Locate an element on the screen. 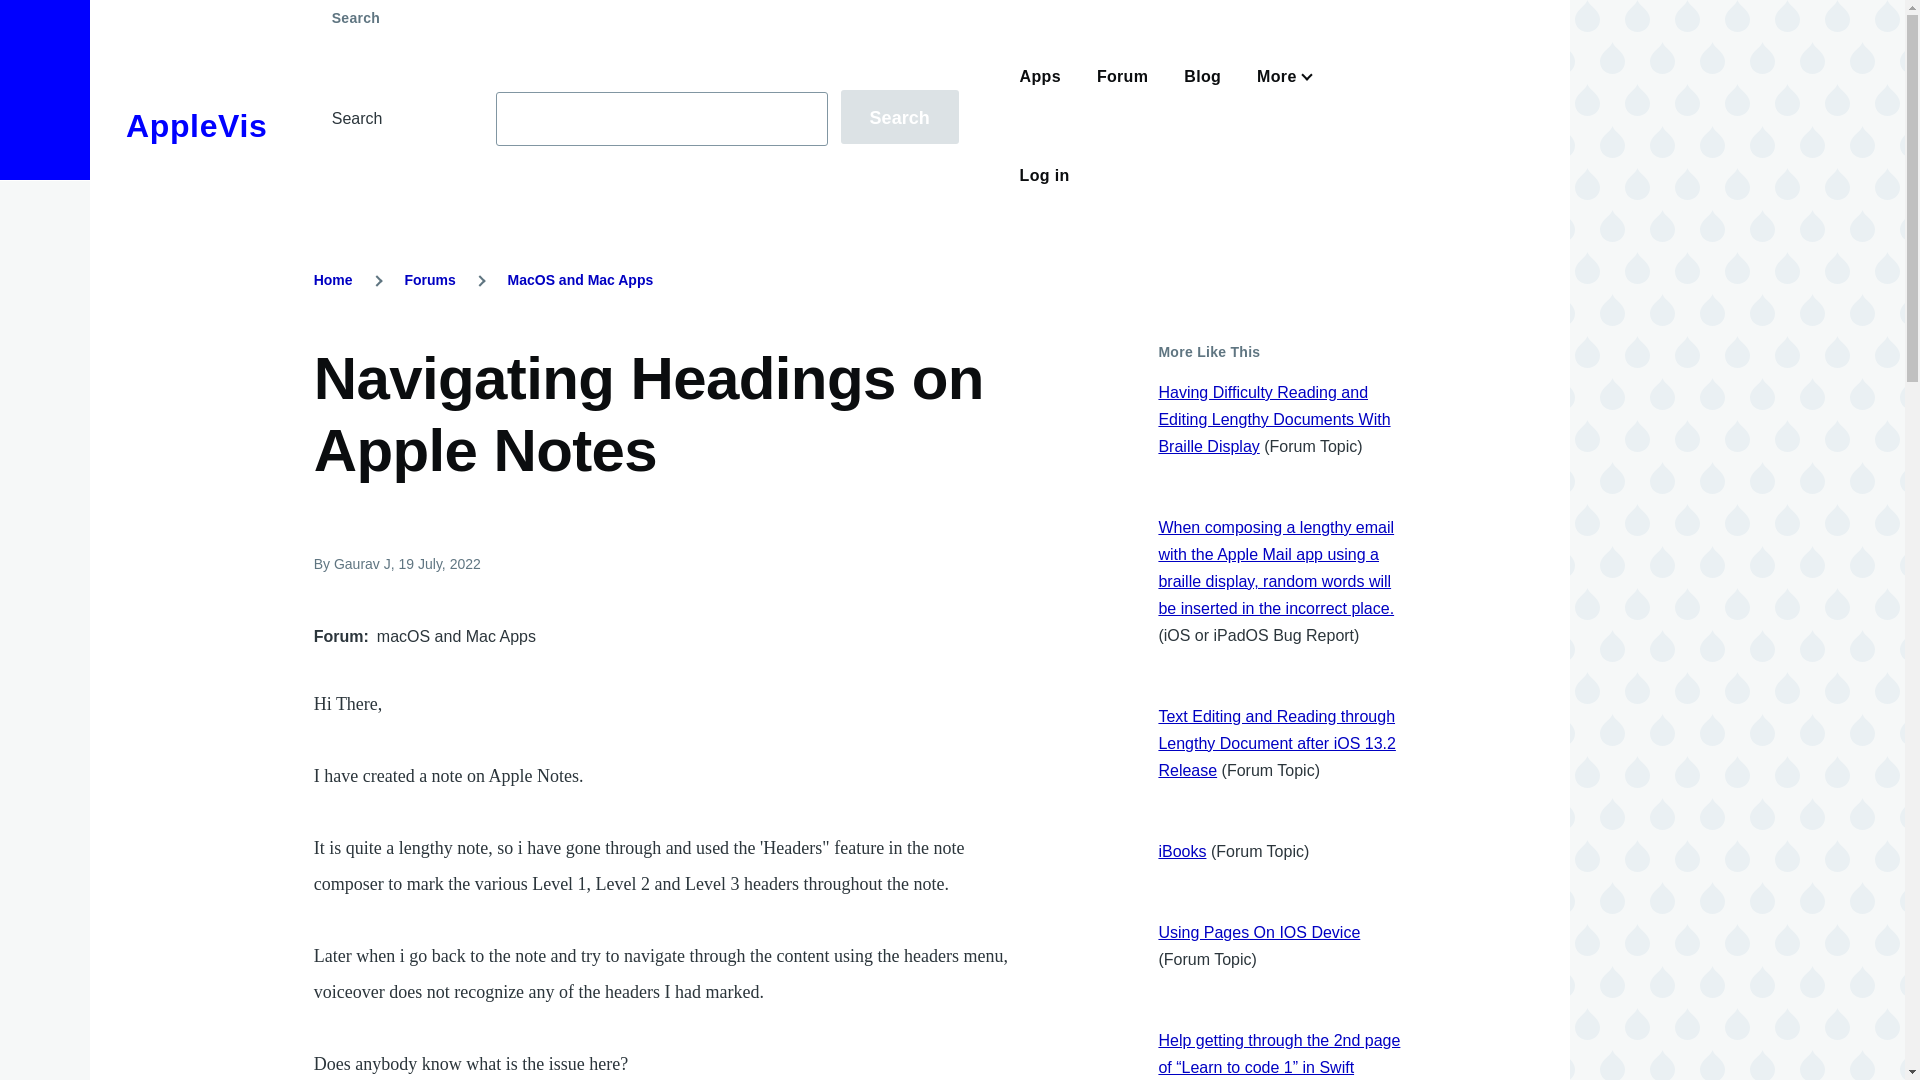 The height and width of the screenshot is (1080, 1920). Browse and search our App Directories is located at coordinates (1040, 76).